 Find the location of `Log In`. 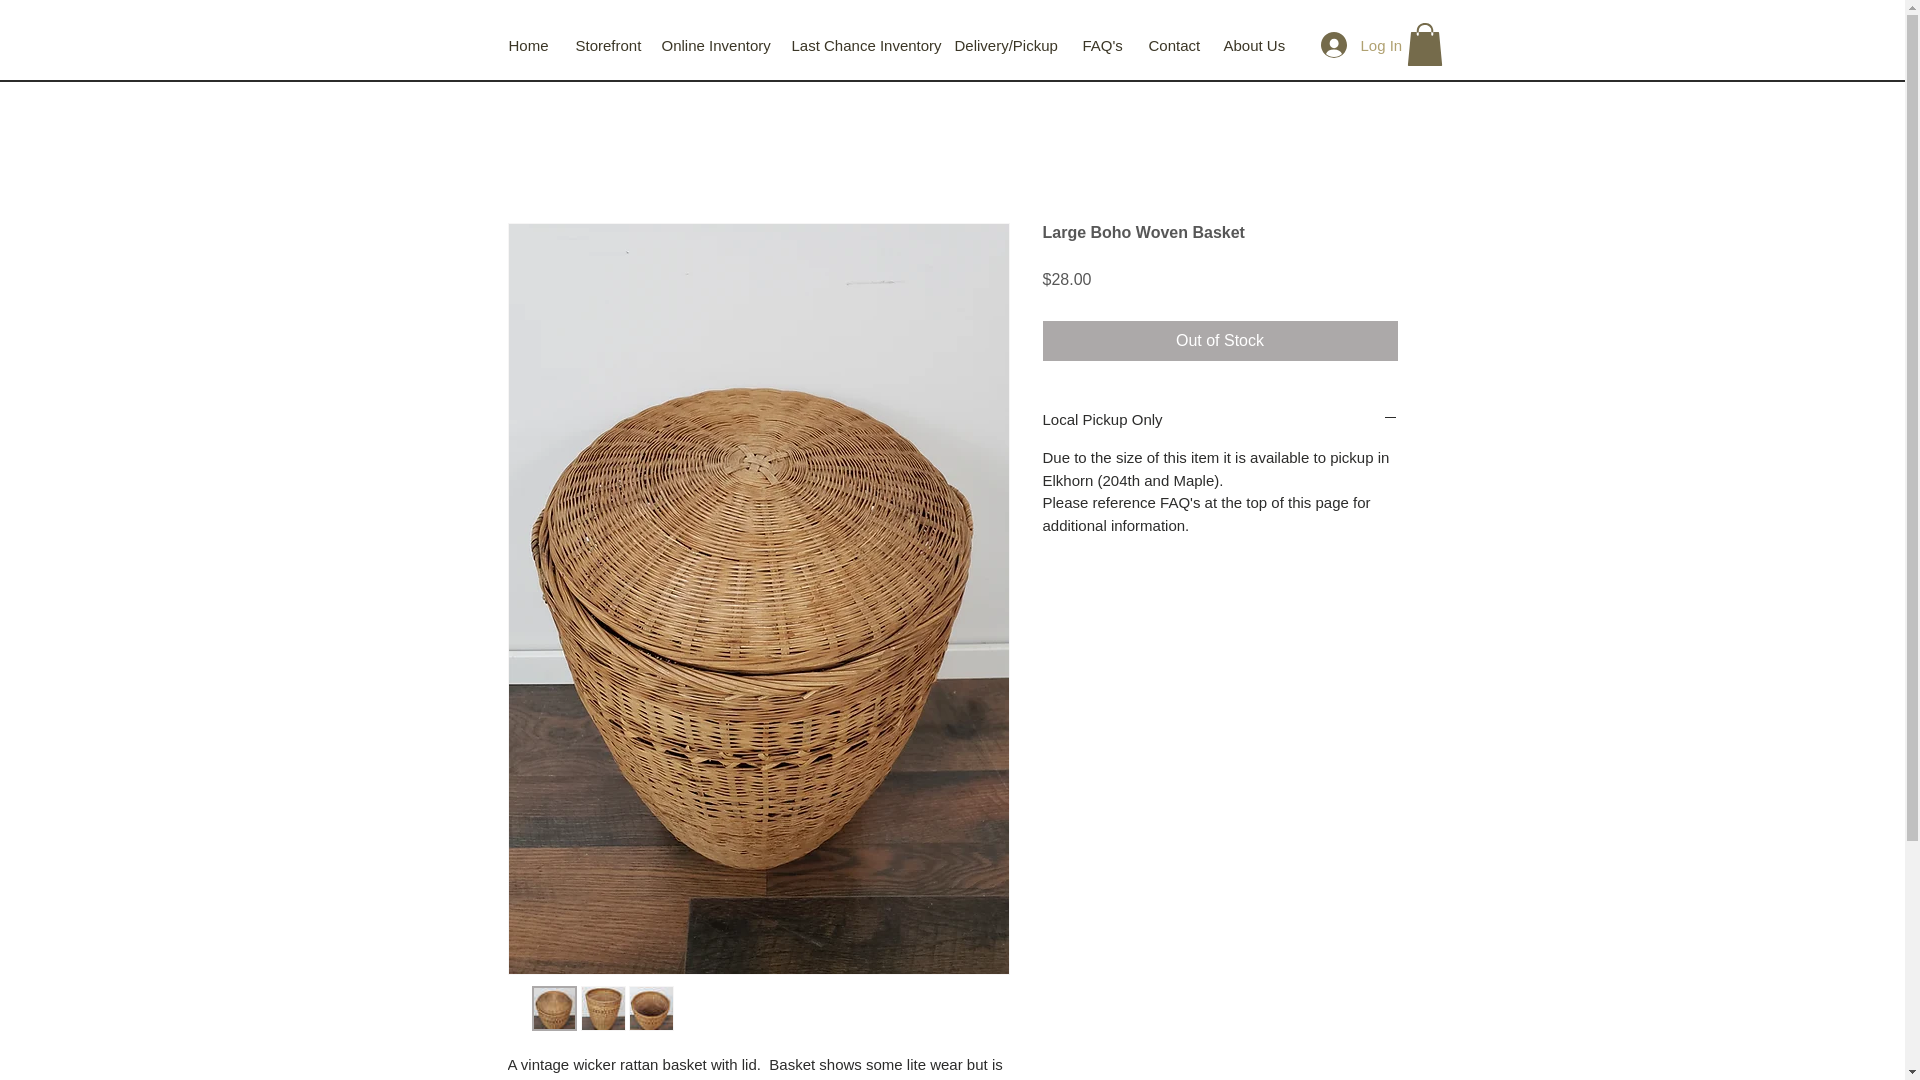

Log In is located at coordinates (1348, 44).